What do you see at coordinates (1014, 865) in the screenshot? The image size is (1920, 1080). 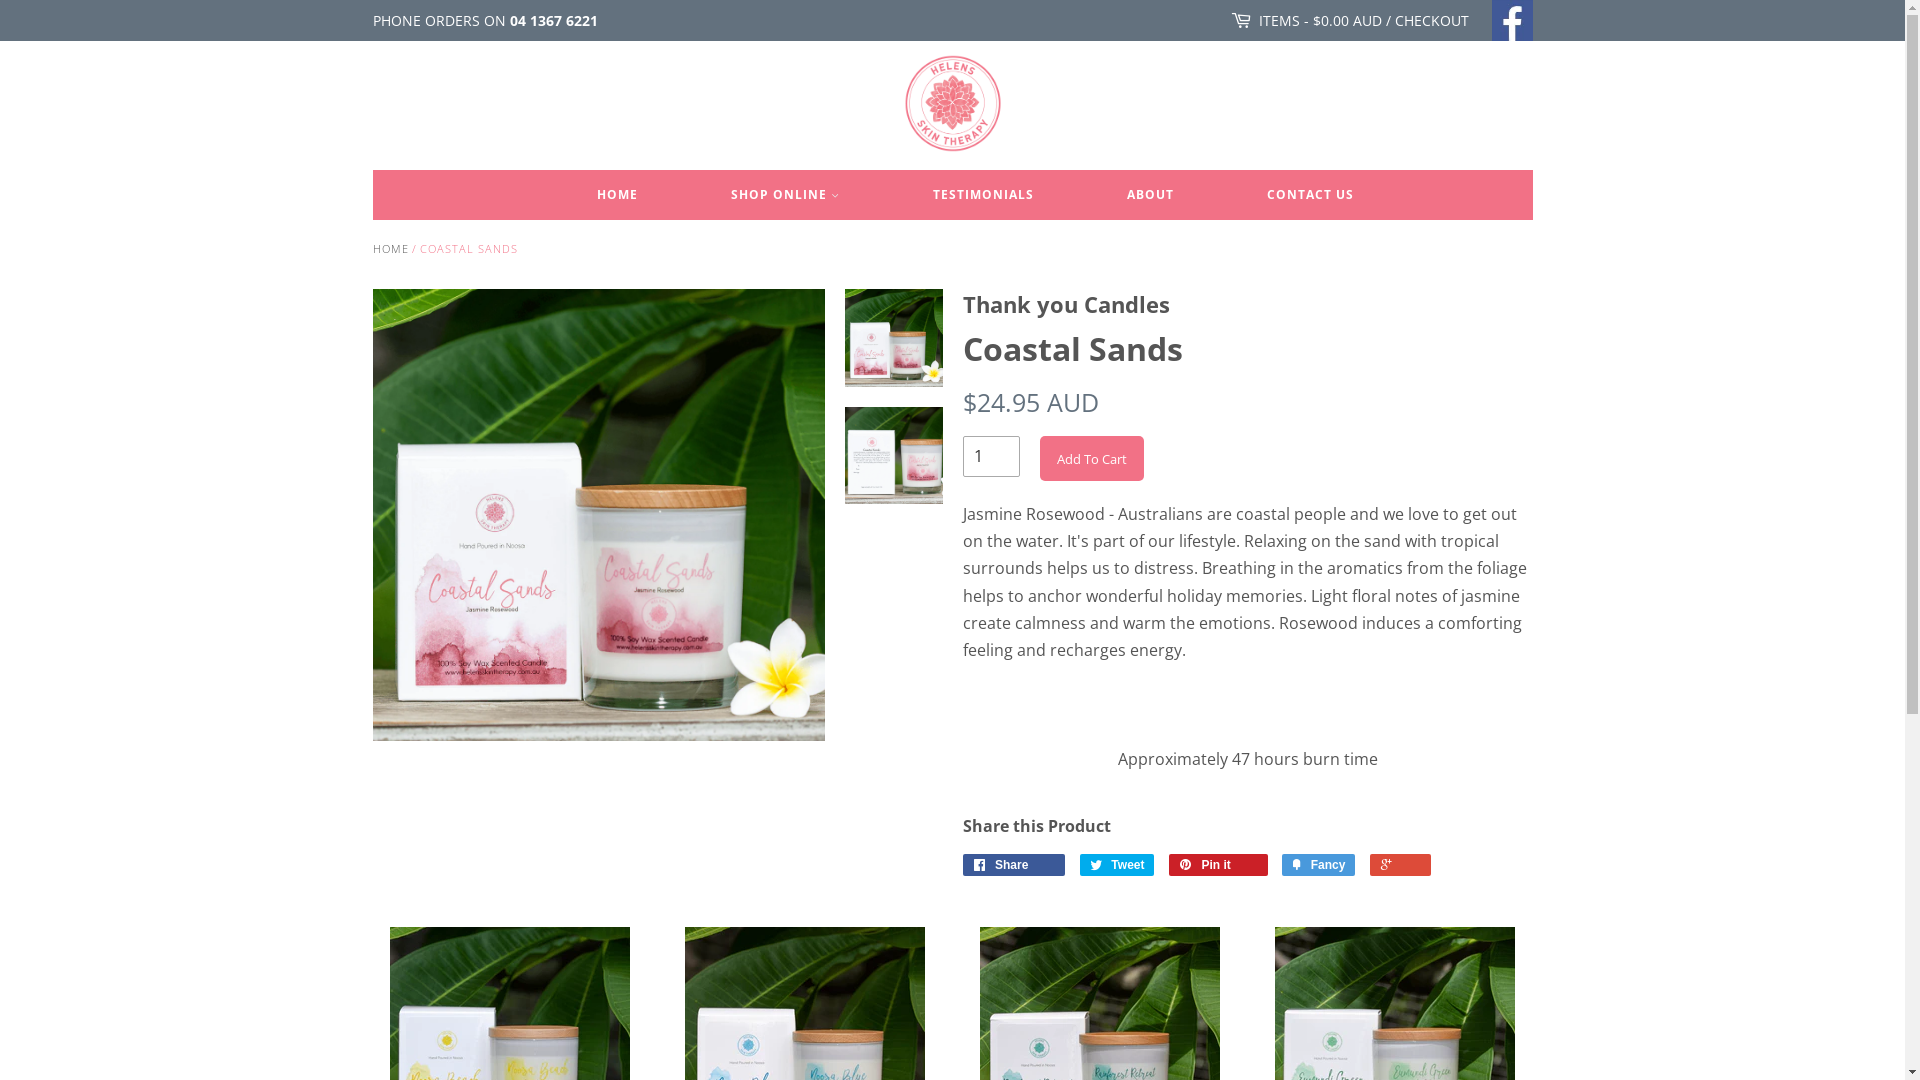 I see `Share` at bounding box center [1014, 865].